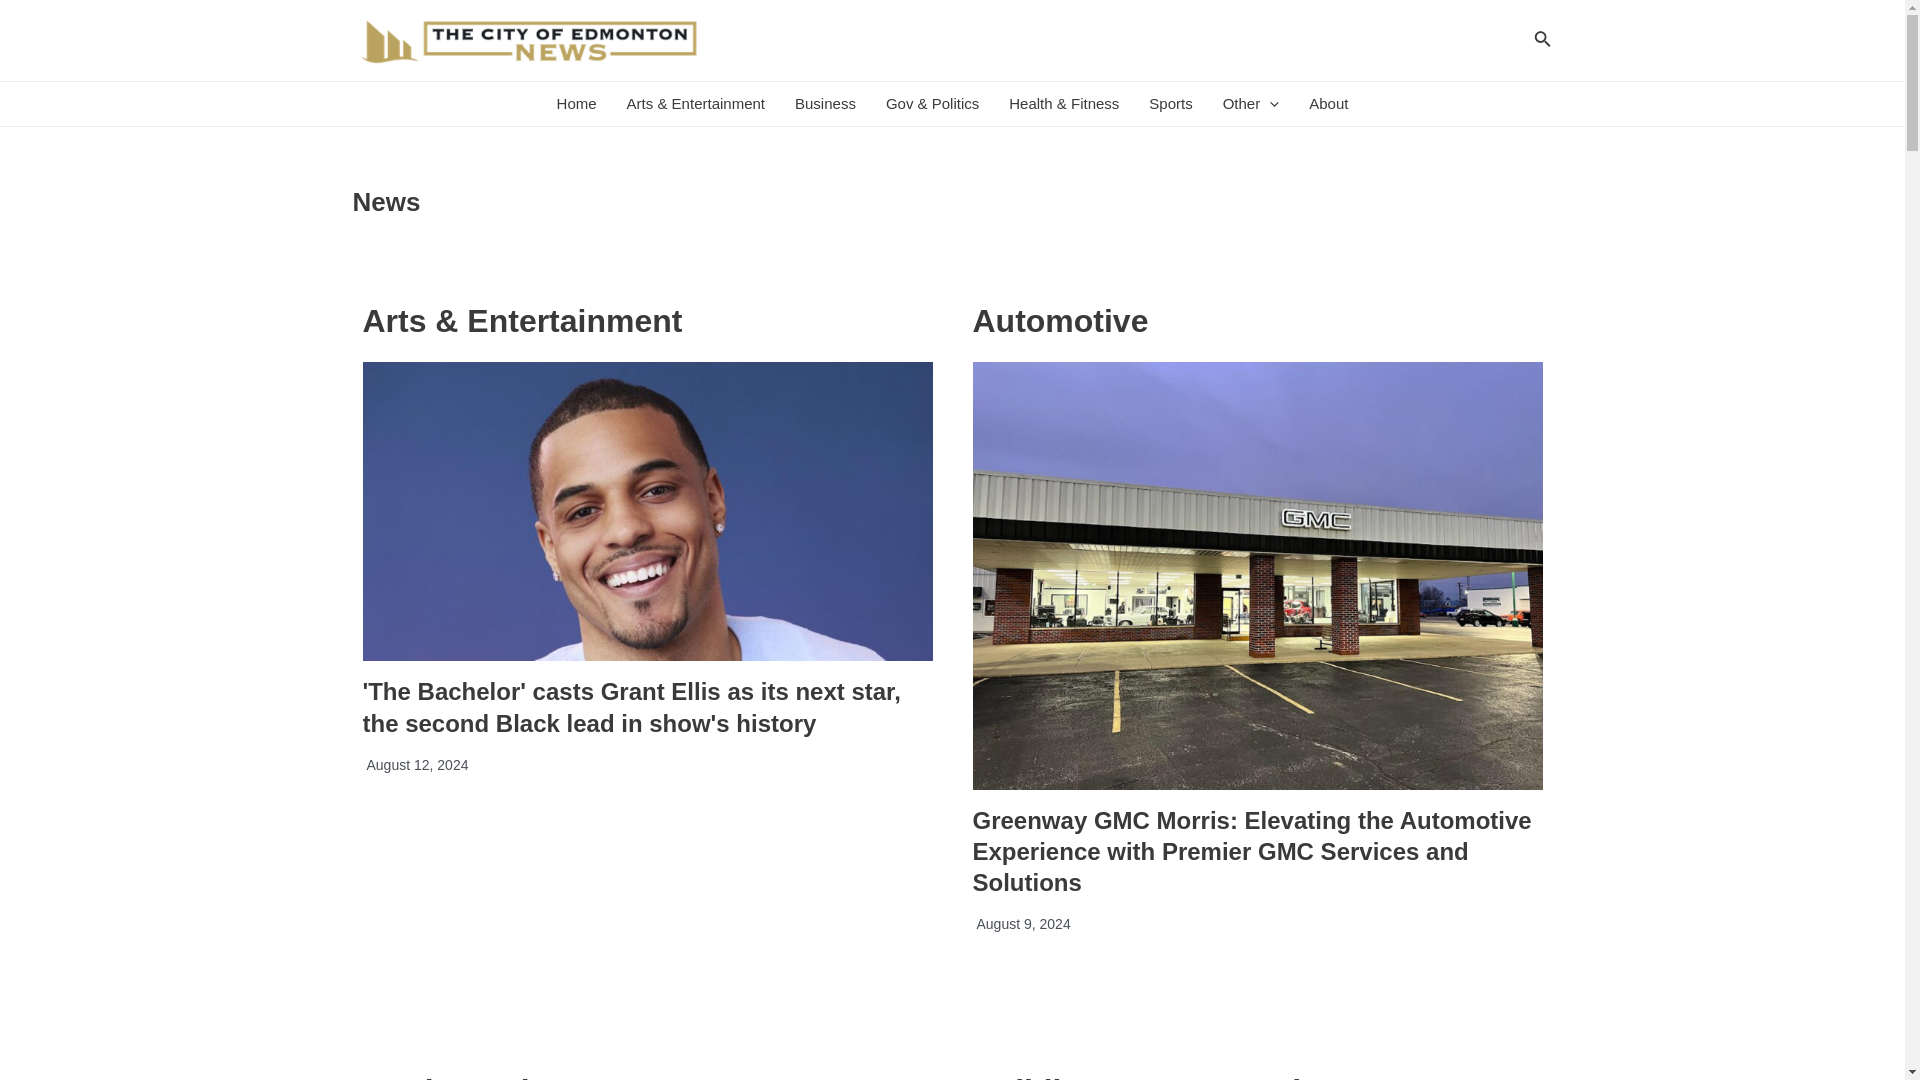 Image resolution: width=1920 pixels, height=1080 pixels. I want to click on Sports, so click(1170, 104).